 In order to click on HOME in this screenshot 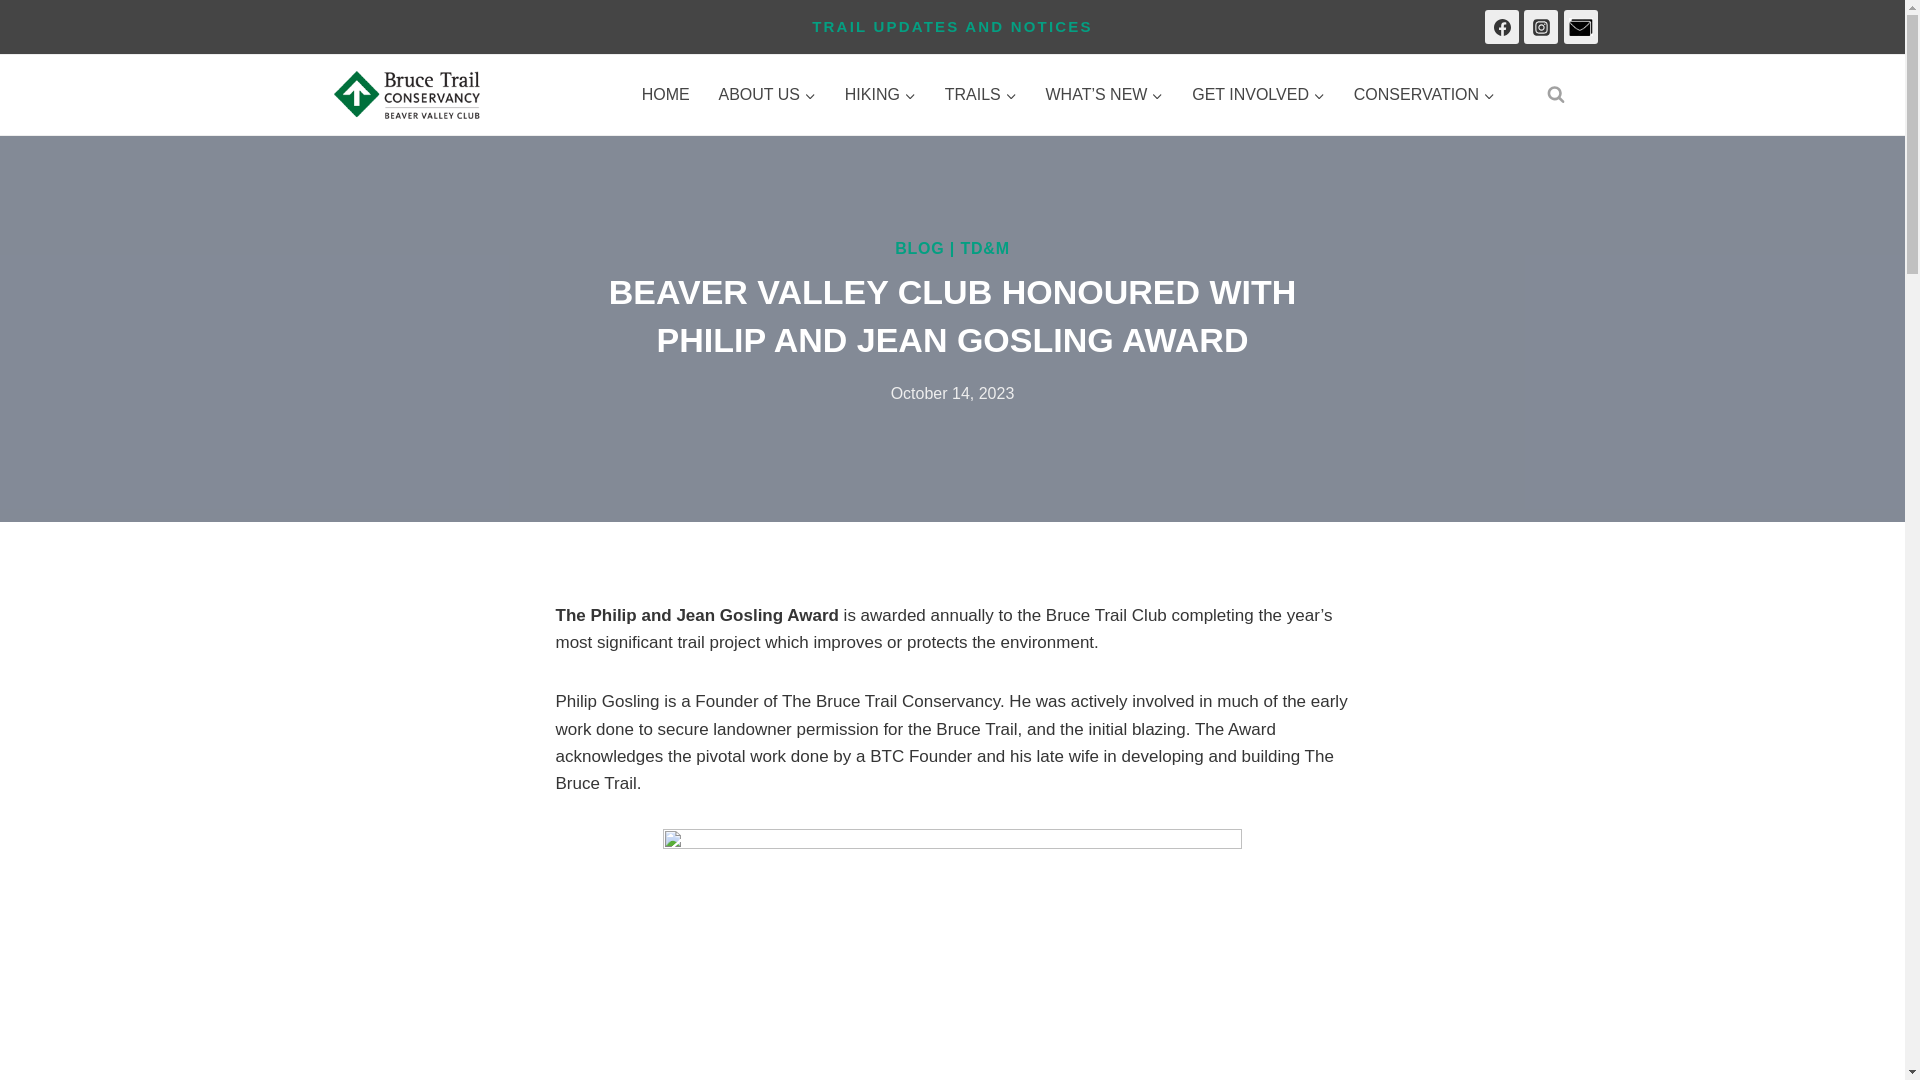, I will do `click(666, 95)`.